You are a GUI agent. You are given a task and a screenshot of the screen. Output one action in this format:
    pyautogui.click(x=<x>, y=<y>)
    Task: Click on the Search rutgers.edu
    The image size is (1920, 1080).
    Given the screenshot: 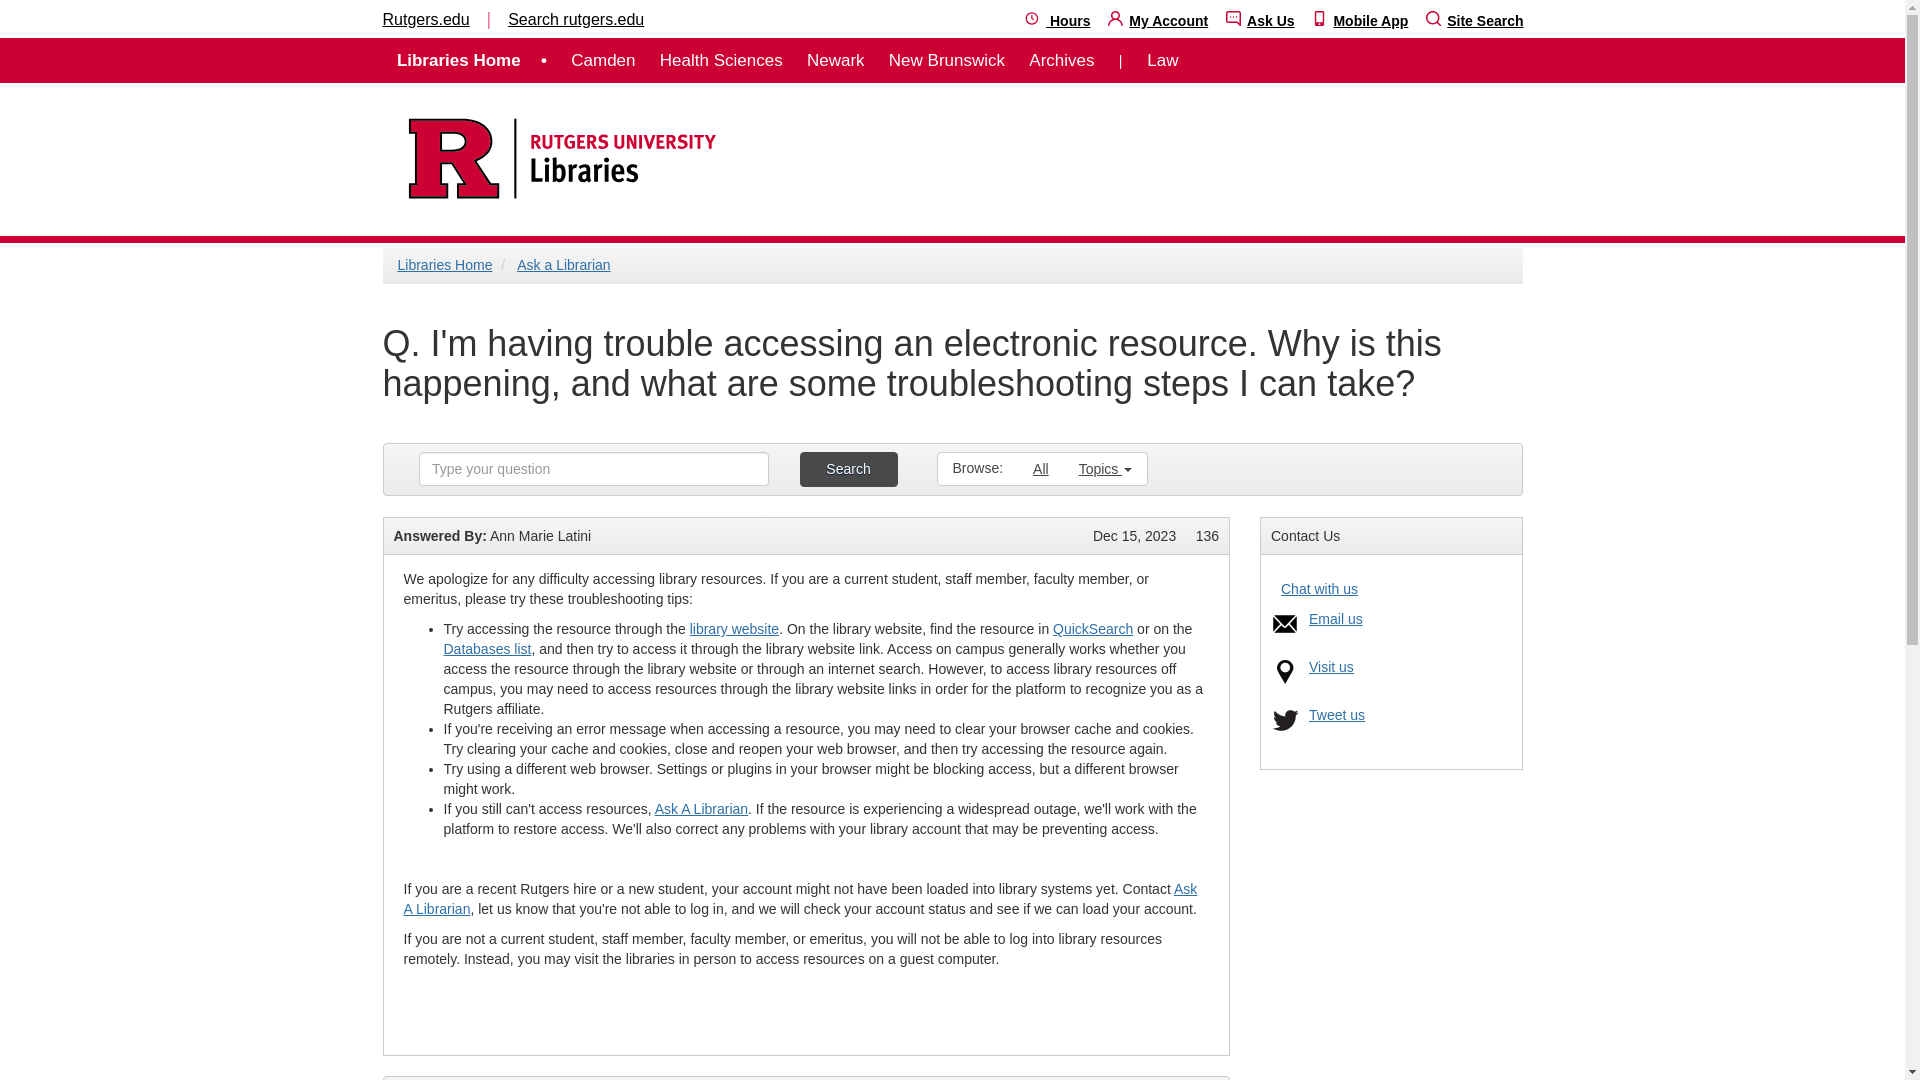 What is the action you would take?
    pyautogui.click(x=576, y=19)
    